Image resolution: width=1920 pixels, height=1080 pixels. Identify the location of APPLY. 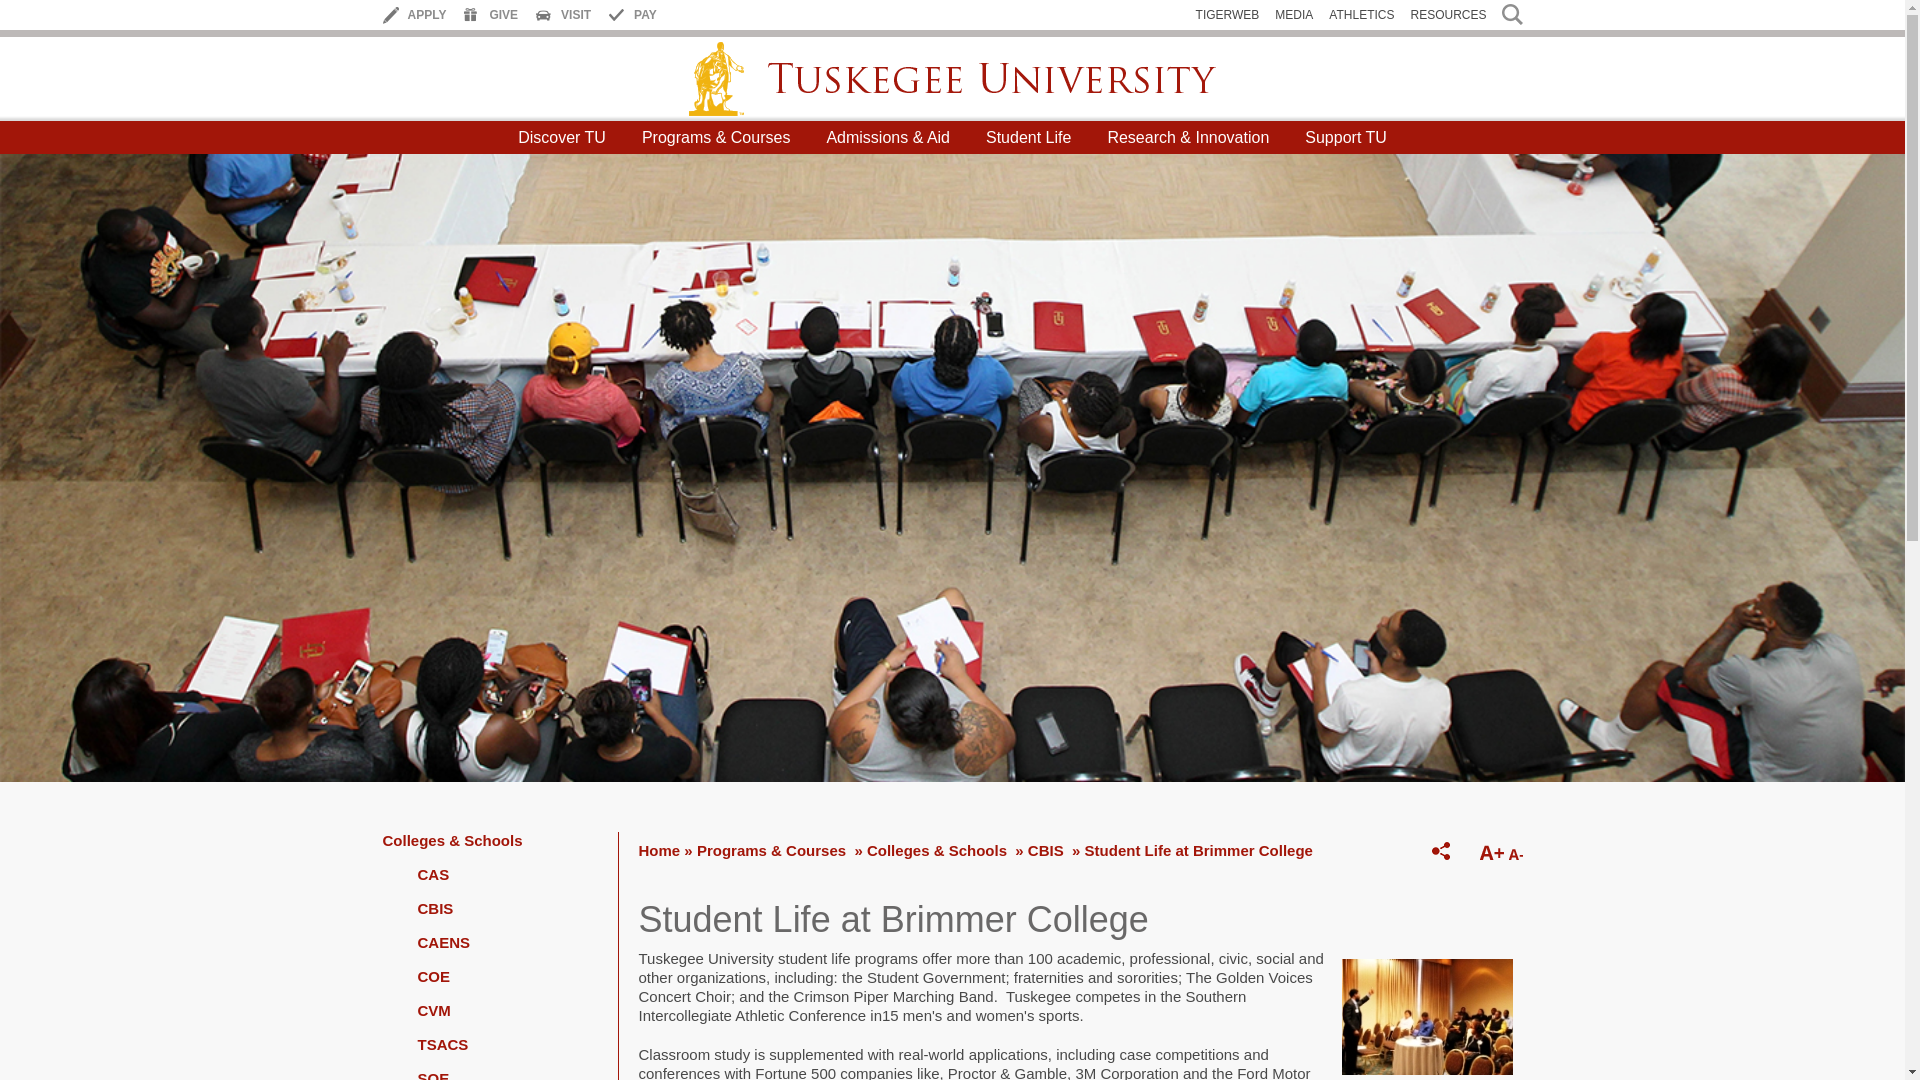
(427, 14).